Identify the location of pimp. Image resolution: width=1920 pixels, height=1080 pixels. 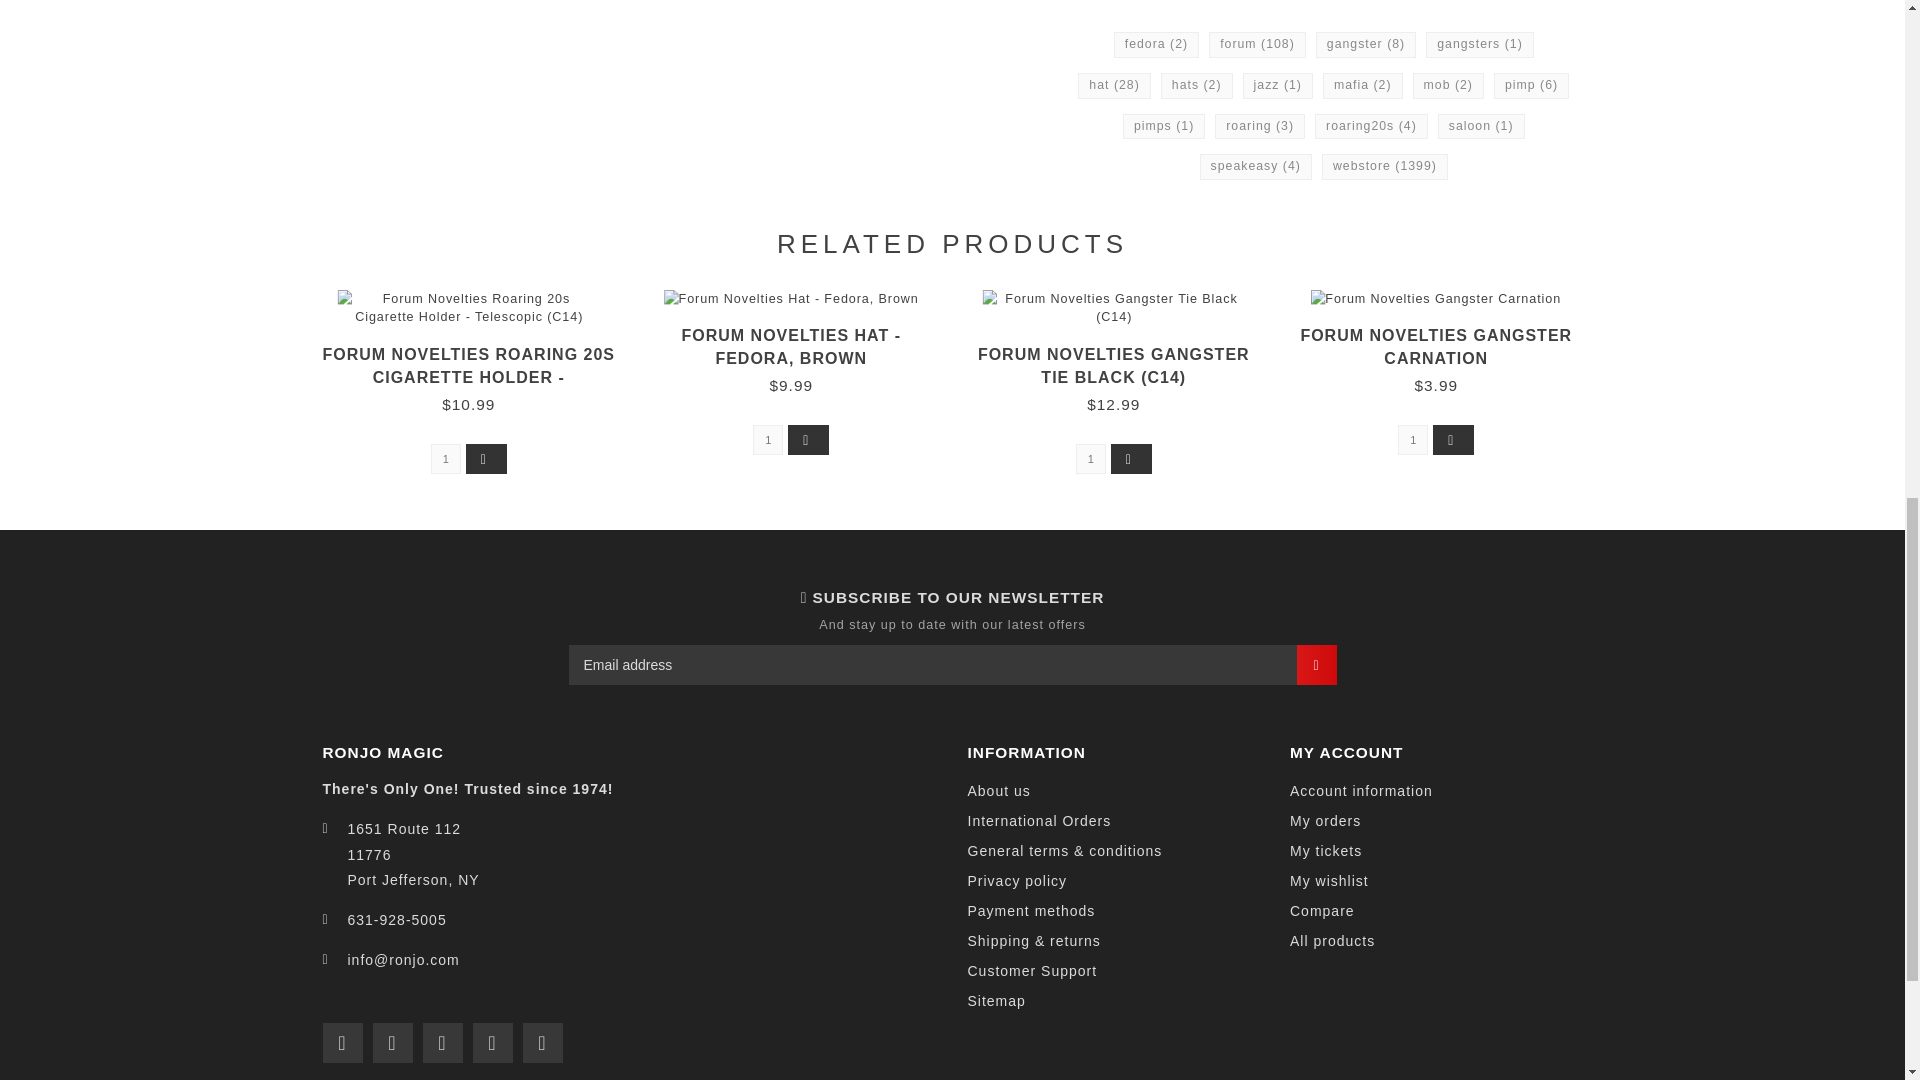
(1530, 86).